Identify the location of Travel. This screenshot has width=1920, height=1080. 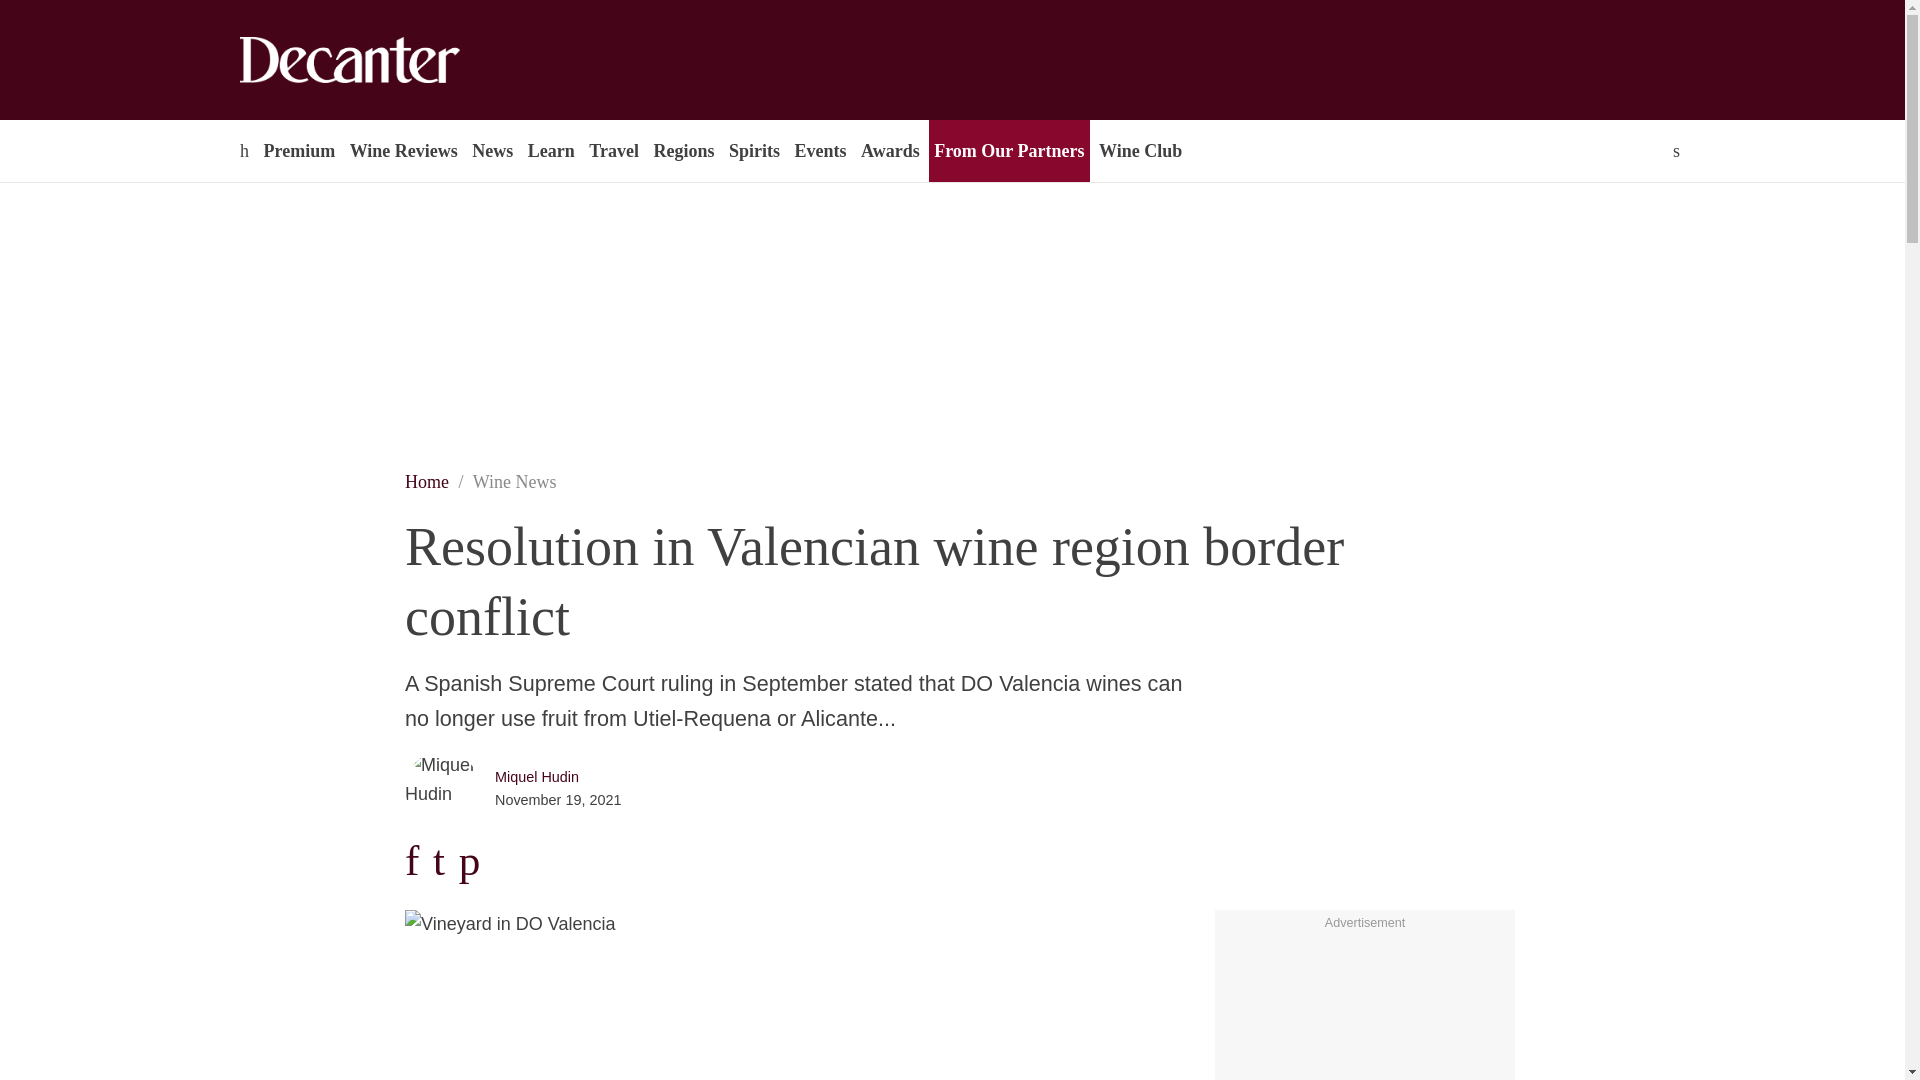
(613, 150).